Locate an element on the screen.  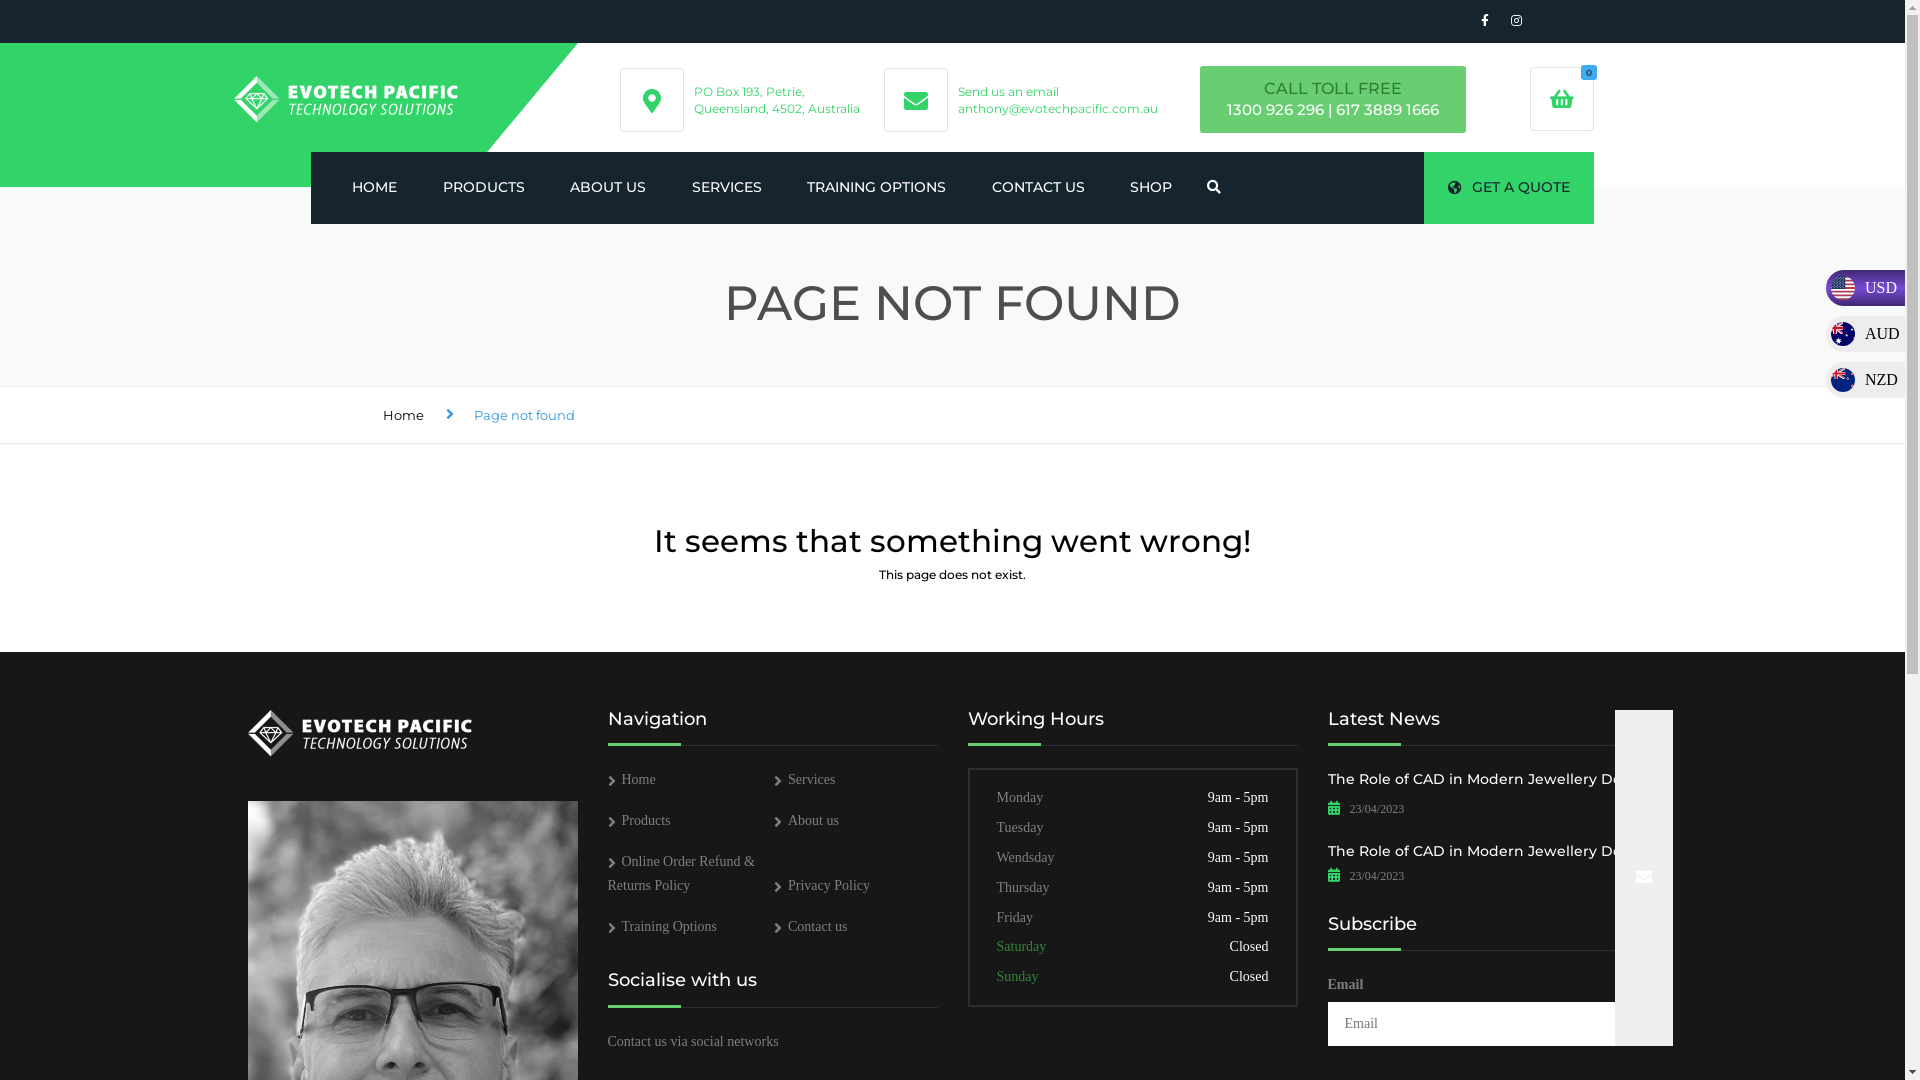
Home is located at coordinates (402, 415).